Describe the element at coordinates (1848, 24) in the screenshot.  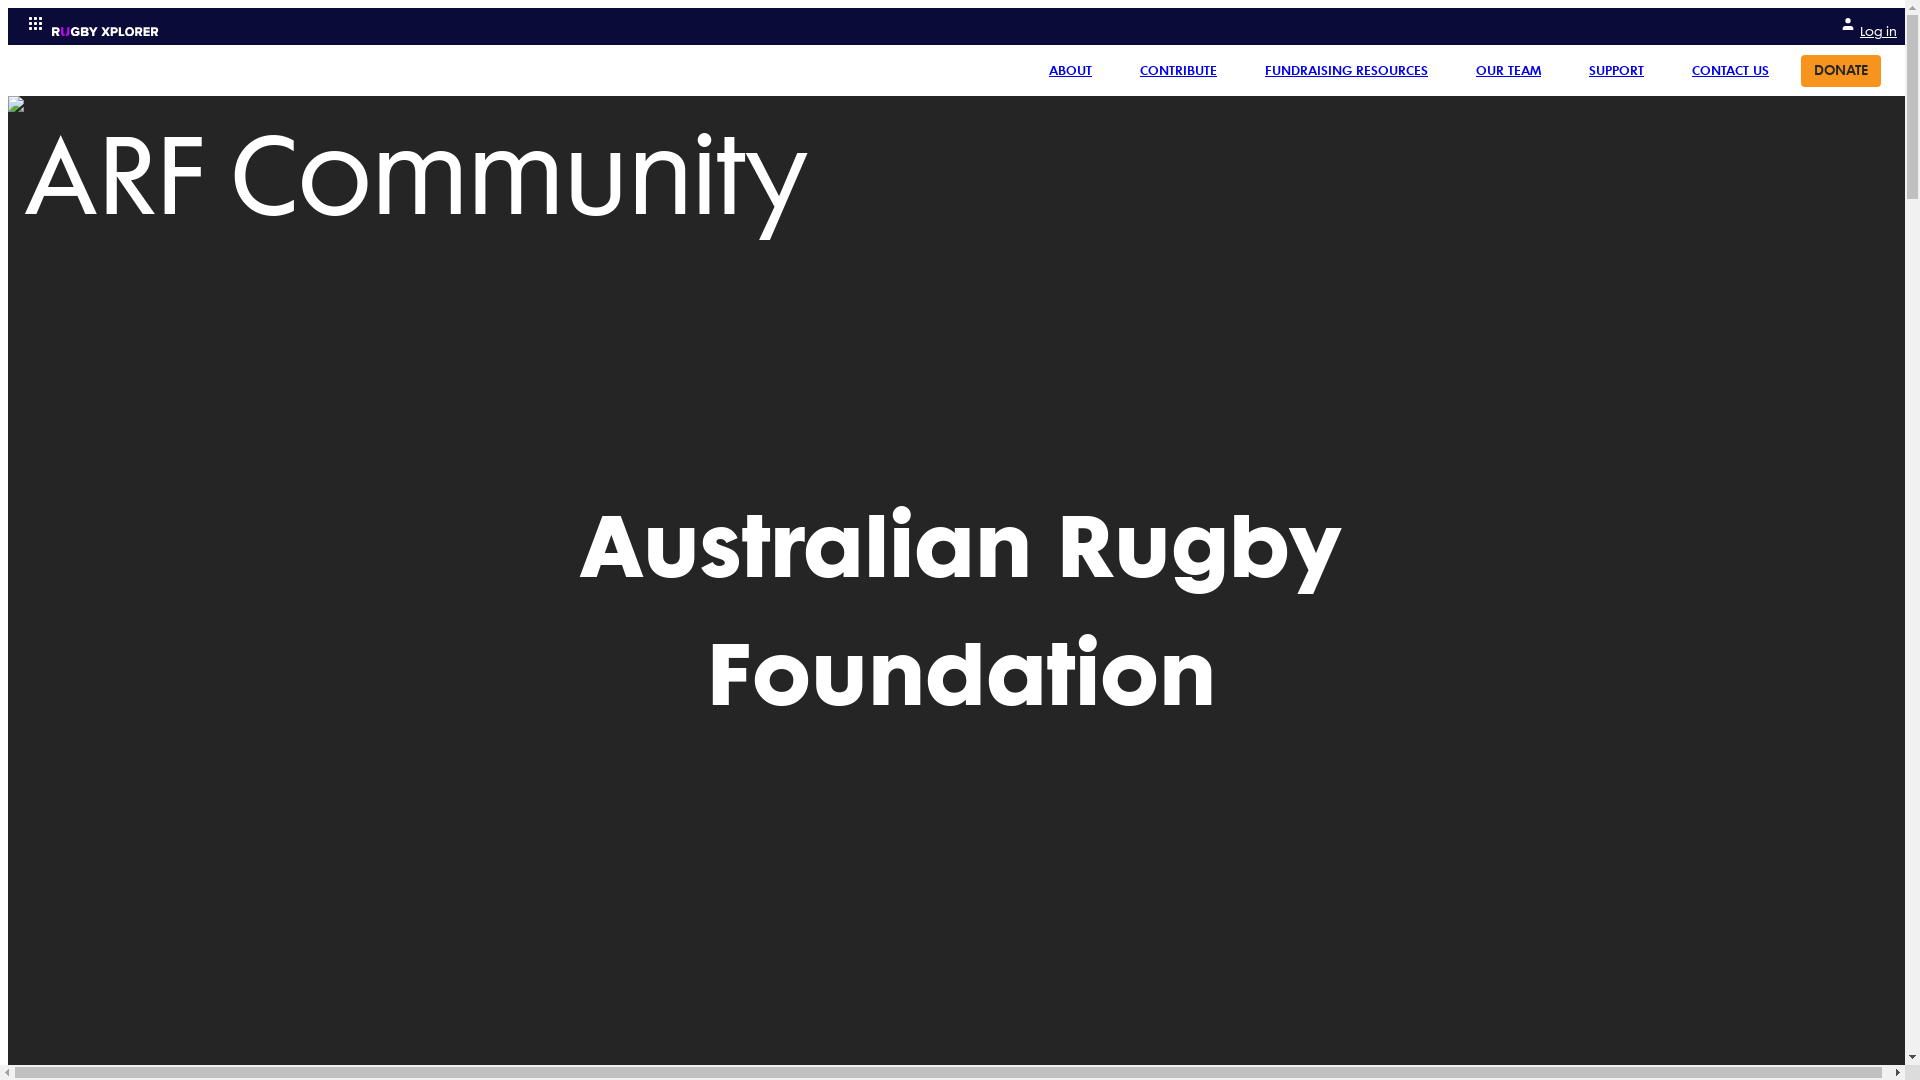
I see `My Account` at that location.